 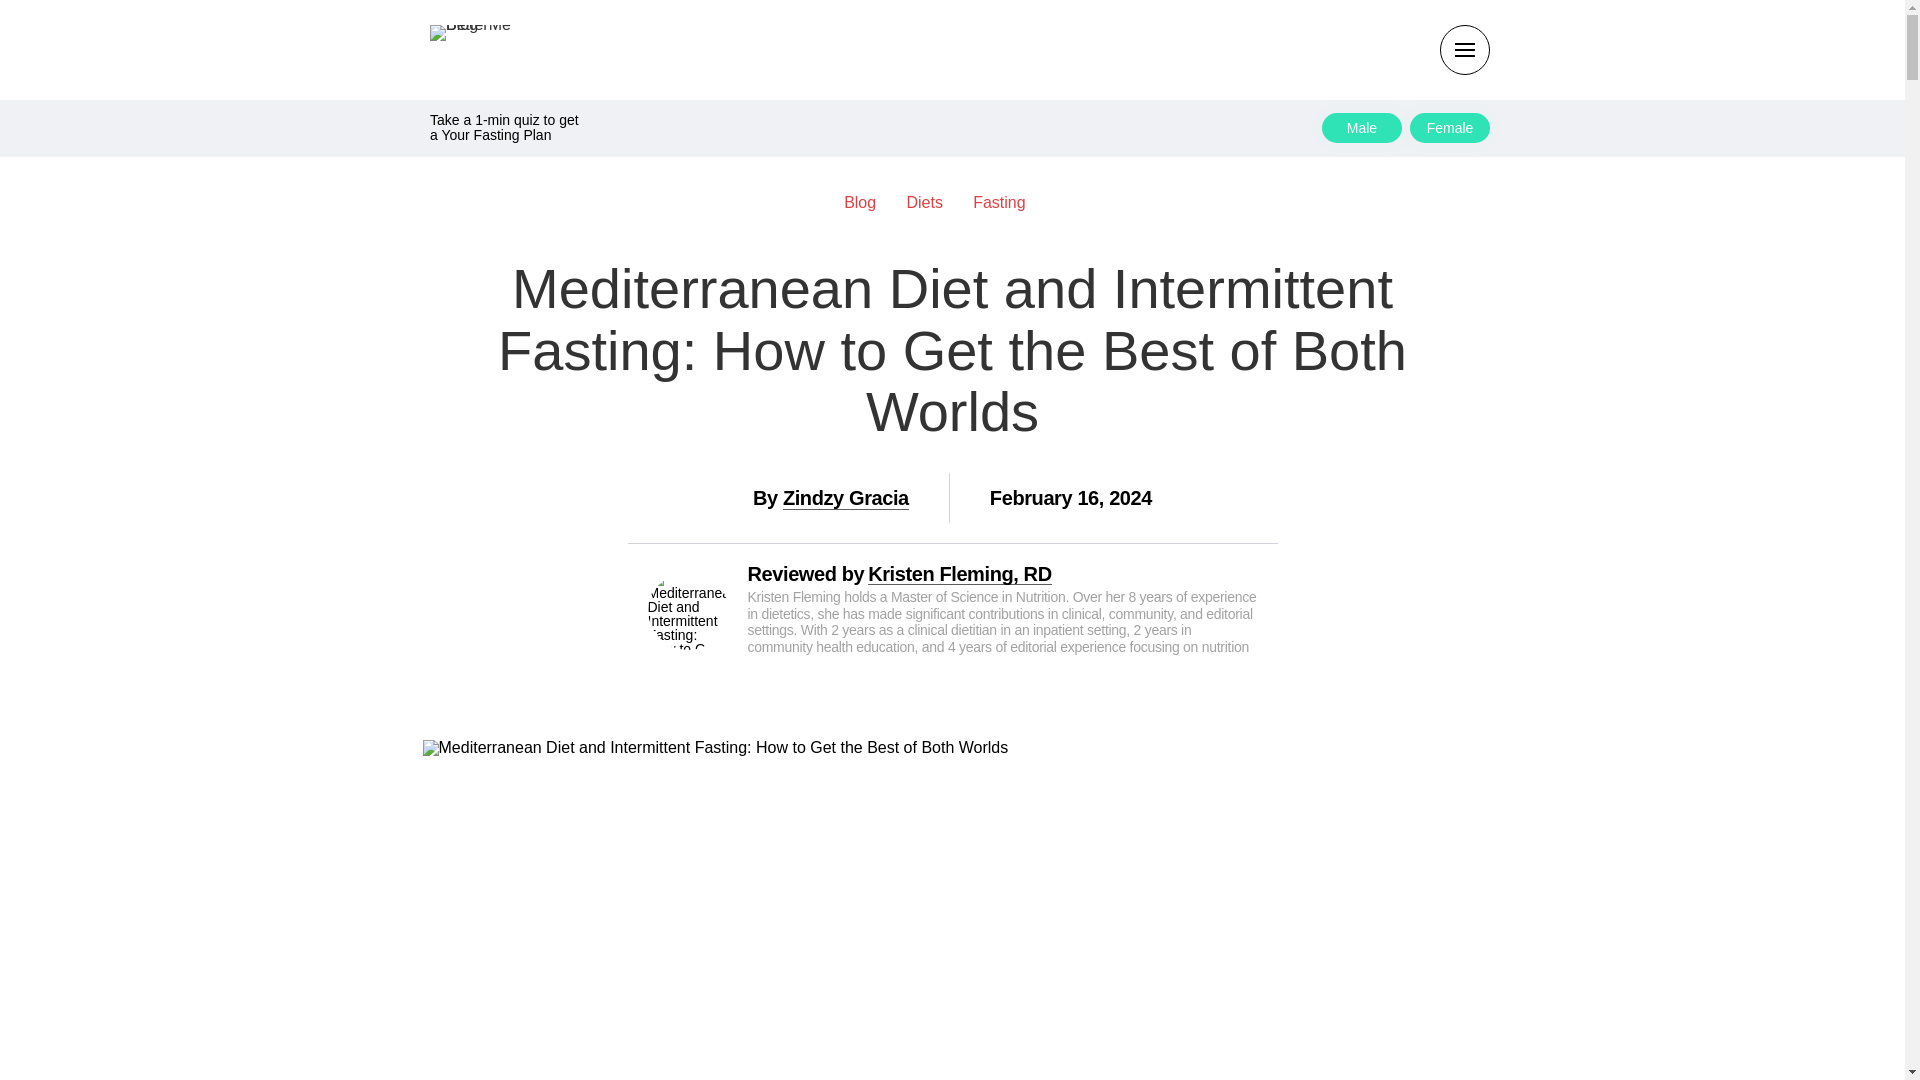 I want to click on Female, so click(x=1449, y=128).